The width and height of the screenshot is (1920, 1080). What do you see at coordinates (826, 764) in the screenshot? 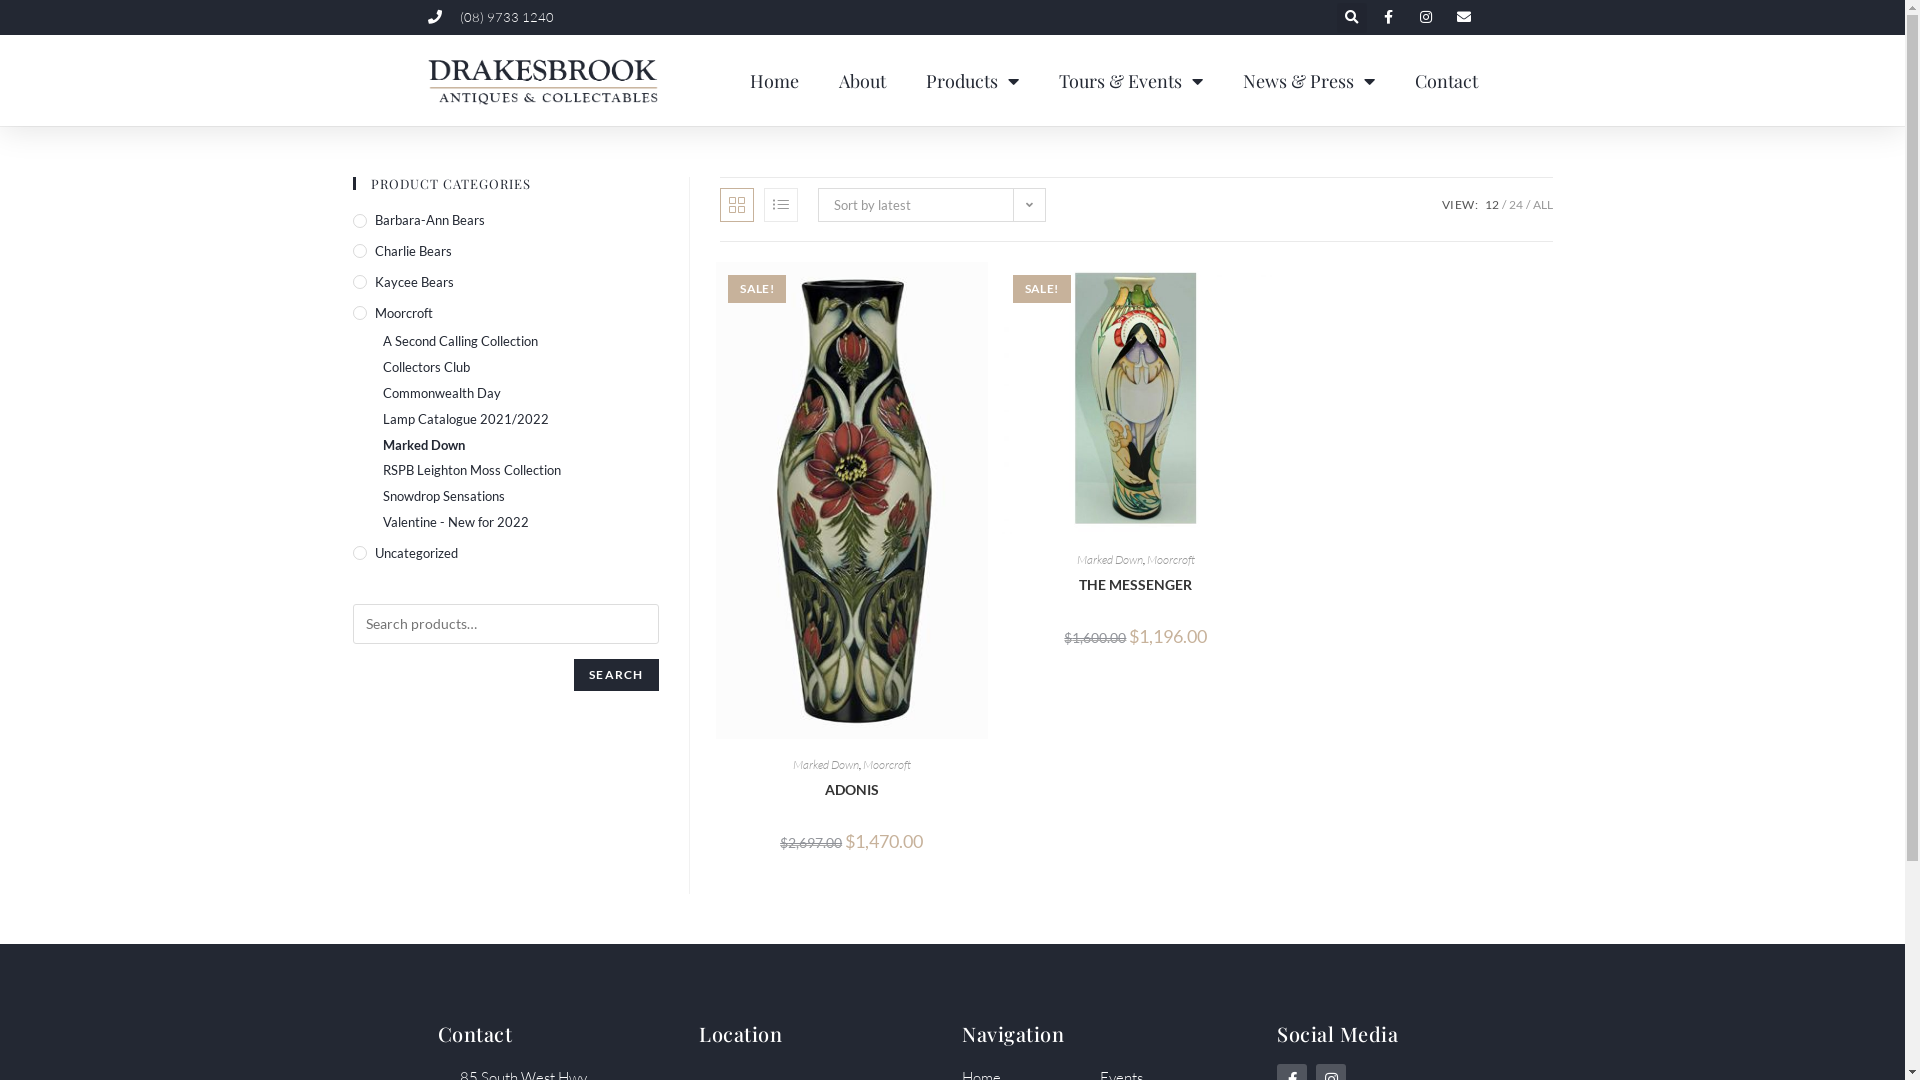
I see `Marked Down` at bounding box center [826, 764].